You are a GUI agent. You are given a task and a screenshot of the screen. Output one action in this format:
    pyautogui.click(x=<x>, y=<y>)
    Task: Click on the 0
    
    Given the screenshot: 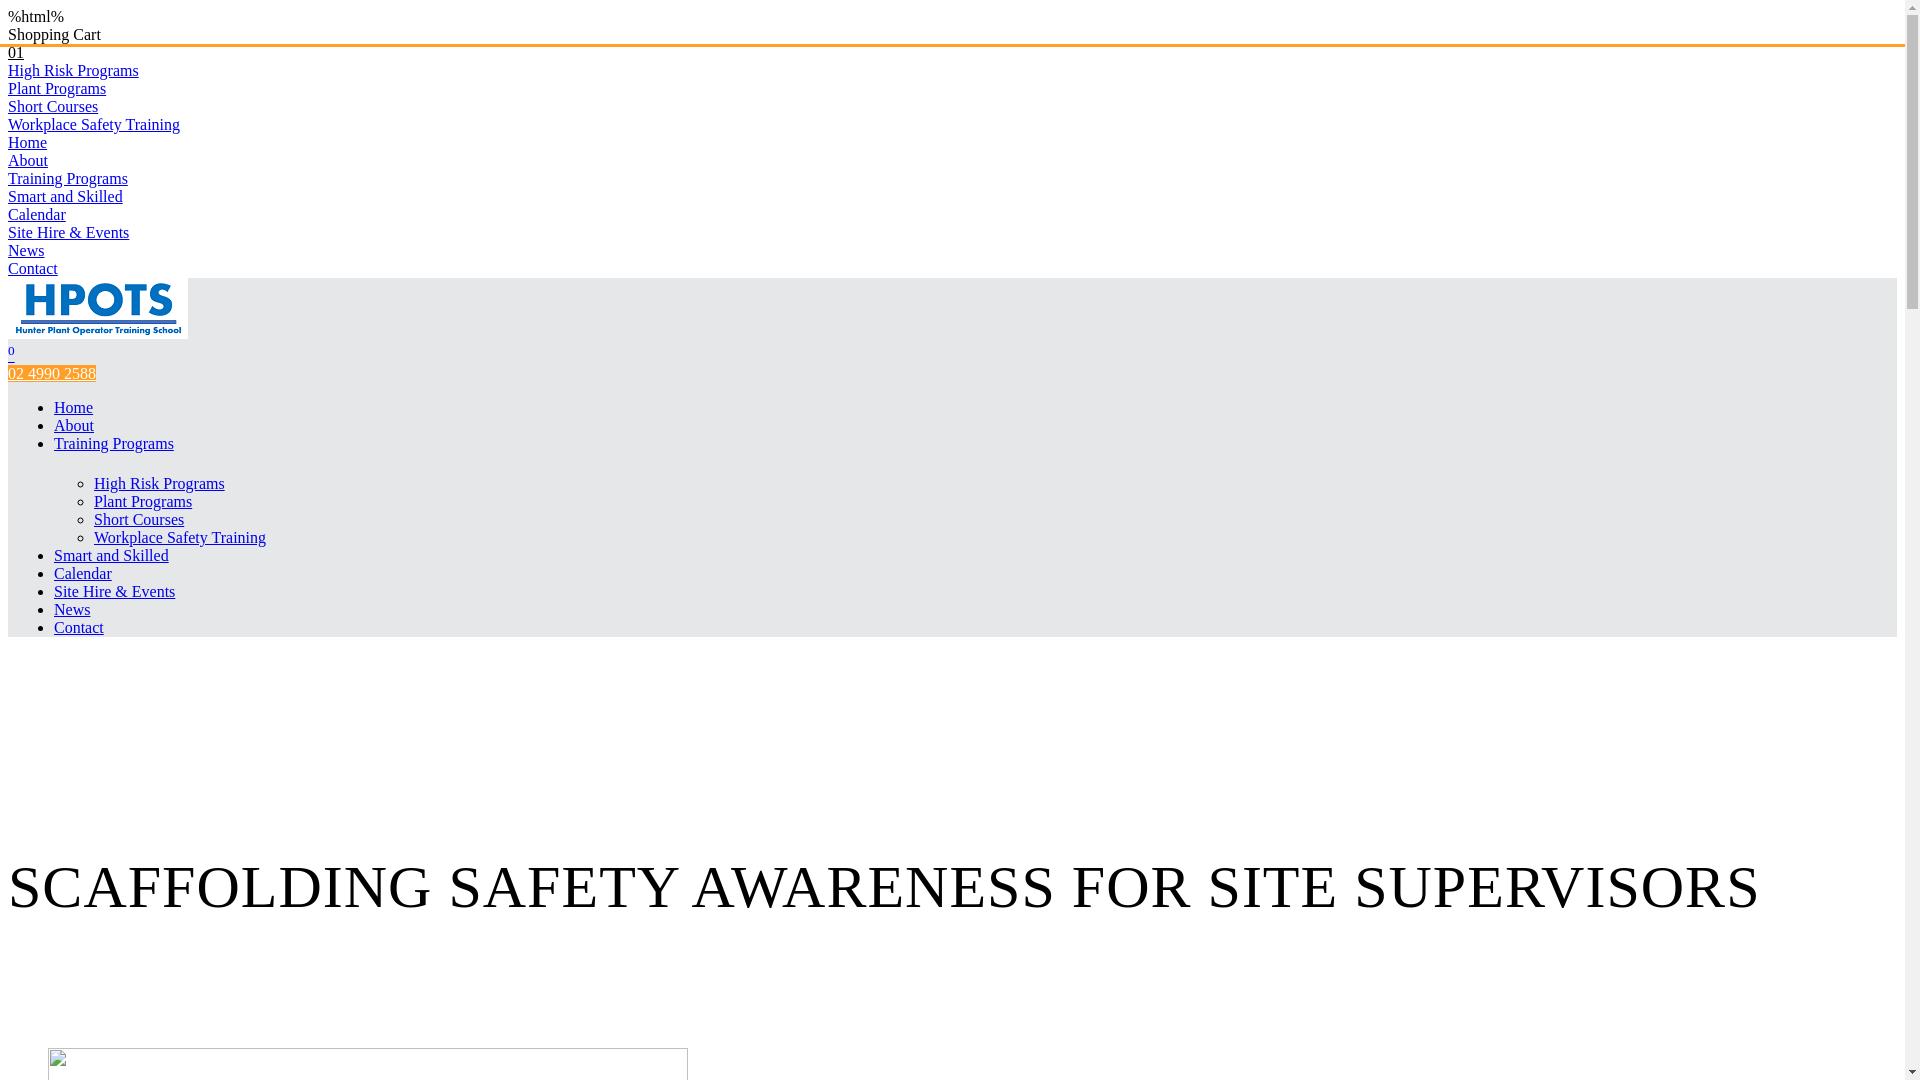 What is the action you would take?
    pyautogui.click(x=12, y=356)
    